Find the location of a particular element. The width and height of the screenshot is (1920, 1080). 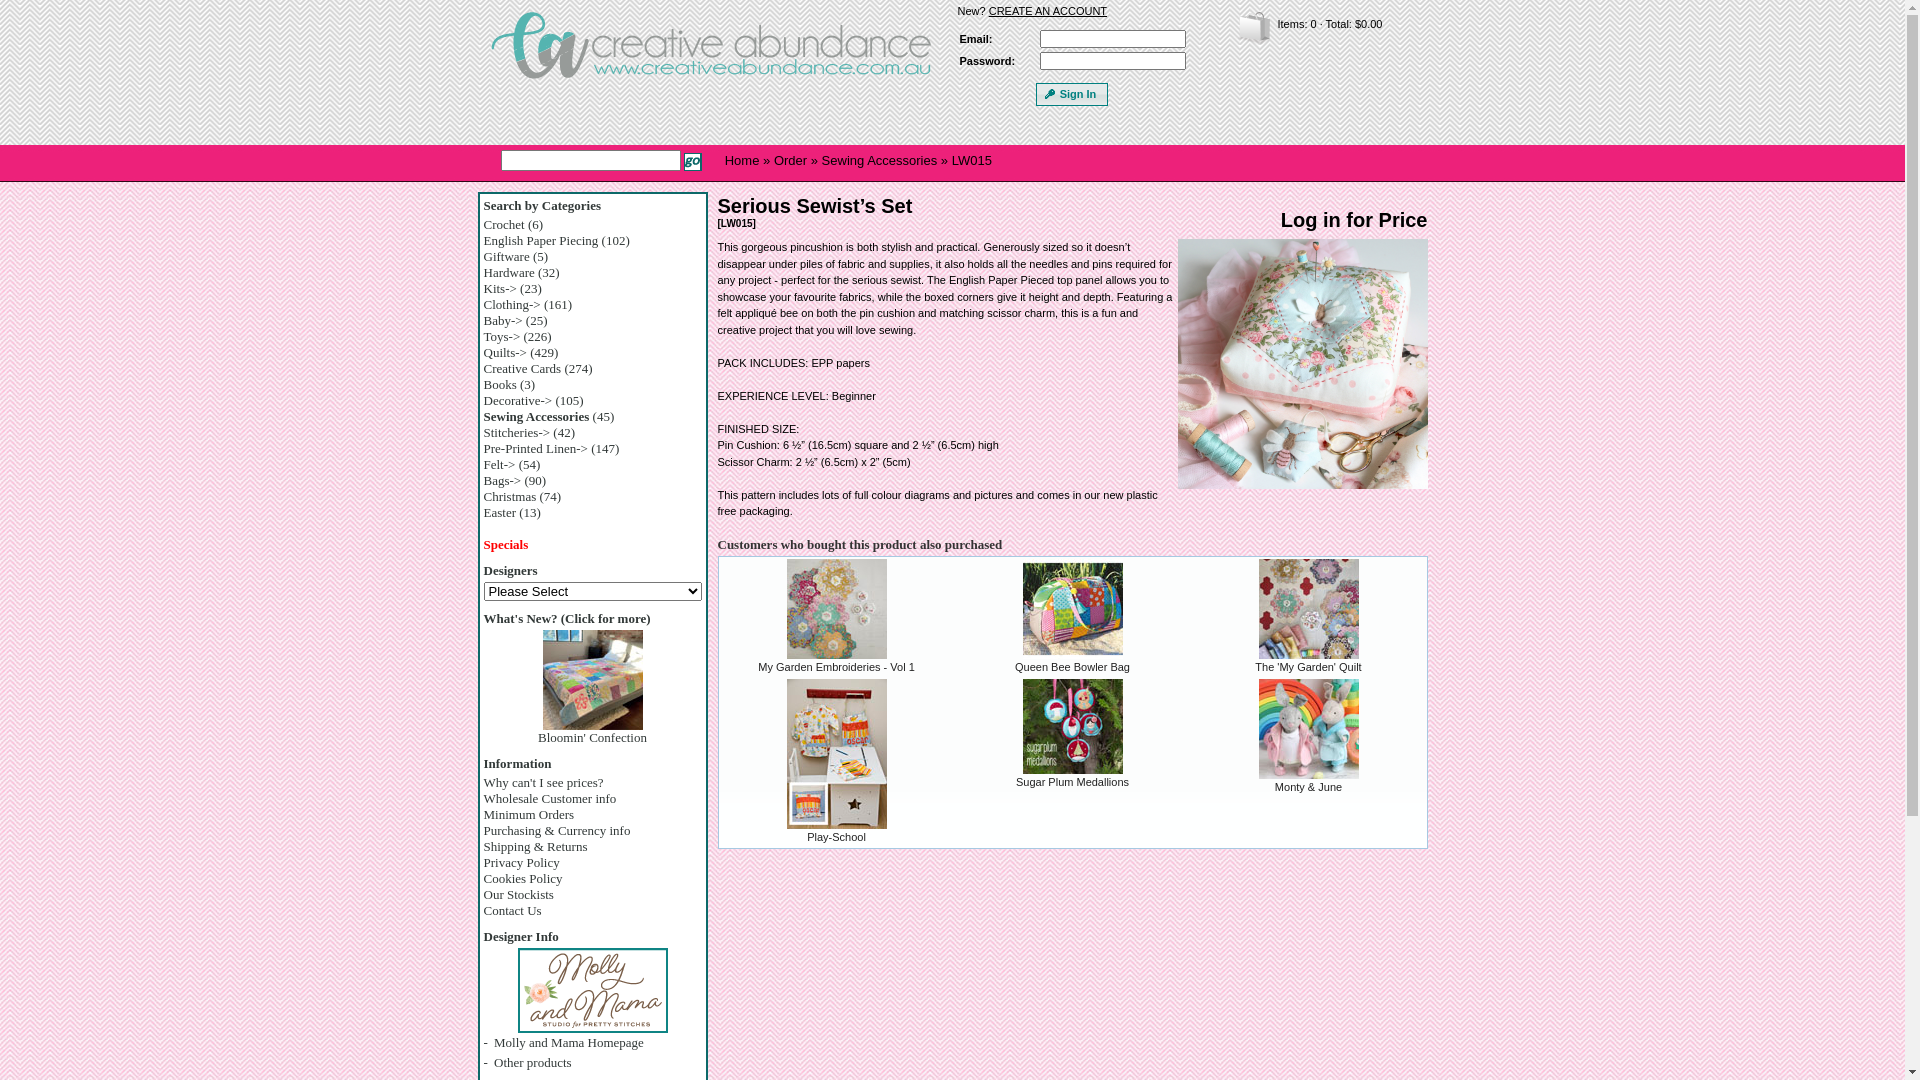

Bloomin' Confection is located at coordinates (592, 738).